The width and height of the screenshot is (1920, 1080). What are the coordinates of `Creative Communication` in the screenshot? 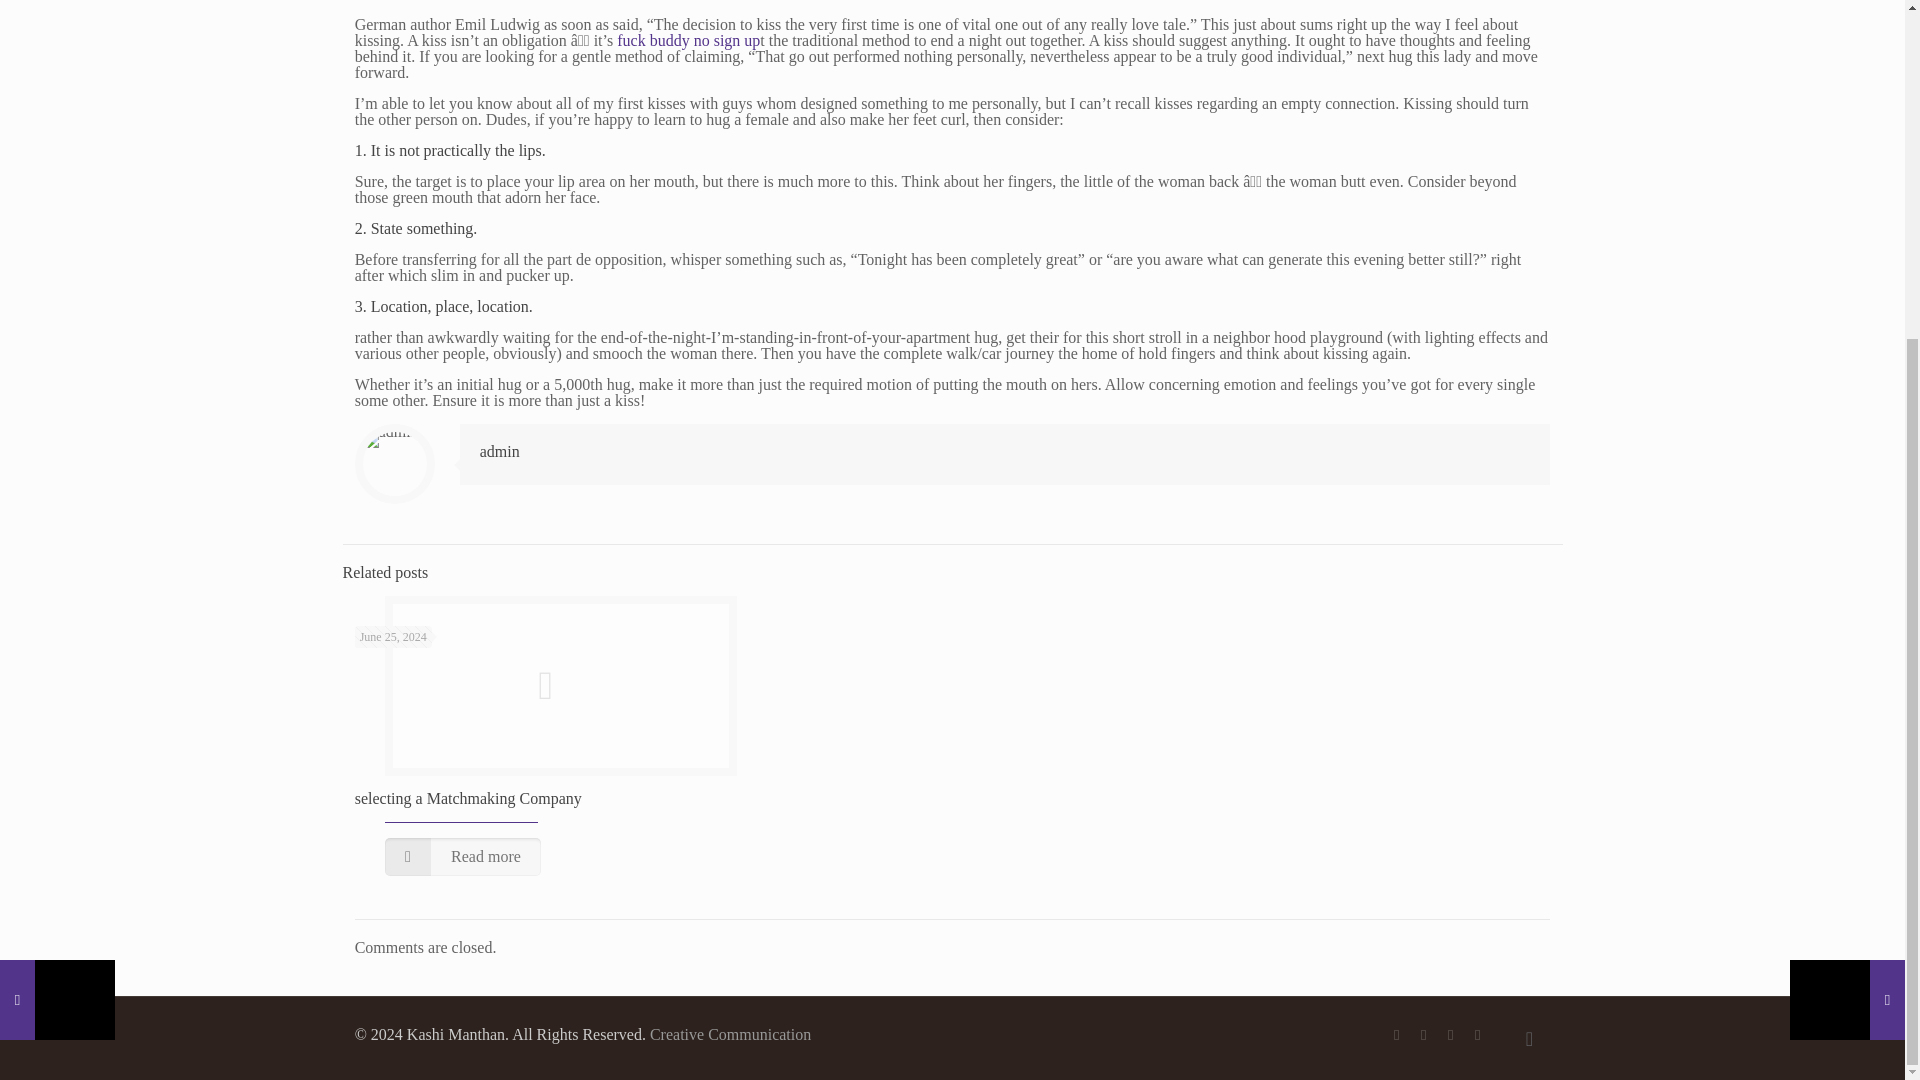 It's located at (730, 1034).